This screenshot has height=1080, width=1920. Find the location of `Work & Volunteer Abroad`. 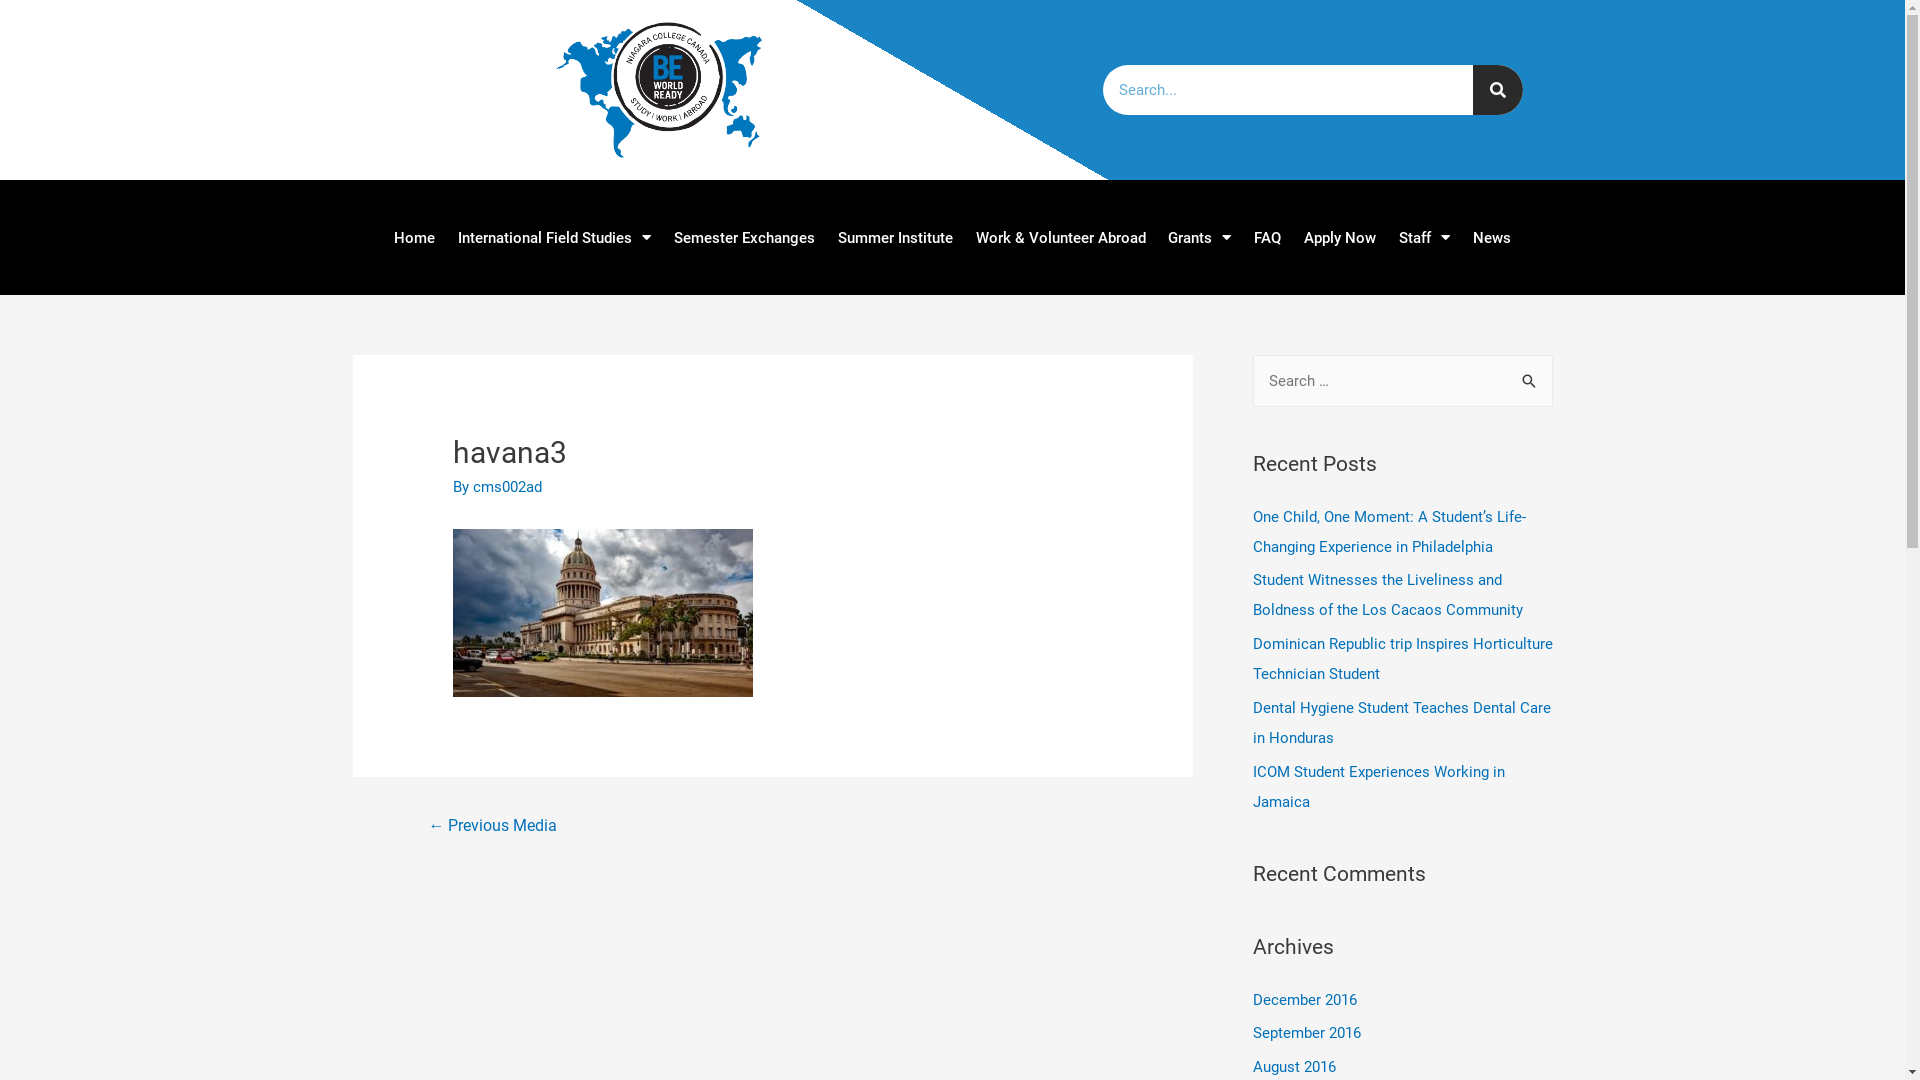

Work & Volunteer Abroad is located at coordinates (1060, 237).